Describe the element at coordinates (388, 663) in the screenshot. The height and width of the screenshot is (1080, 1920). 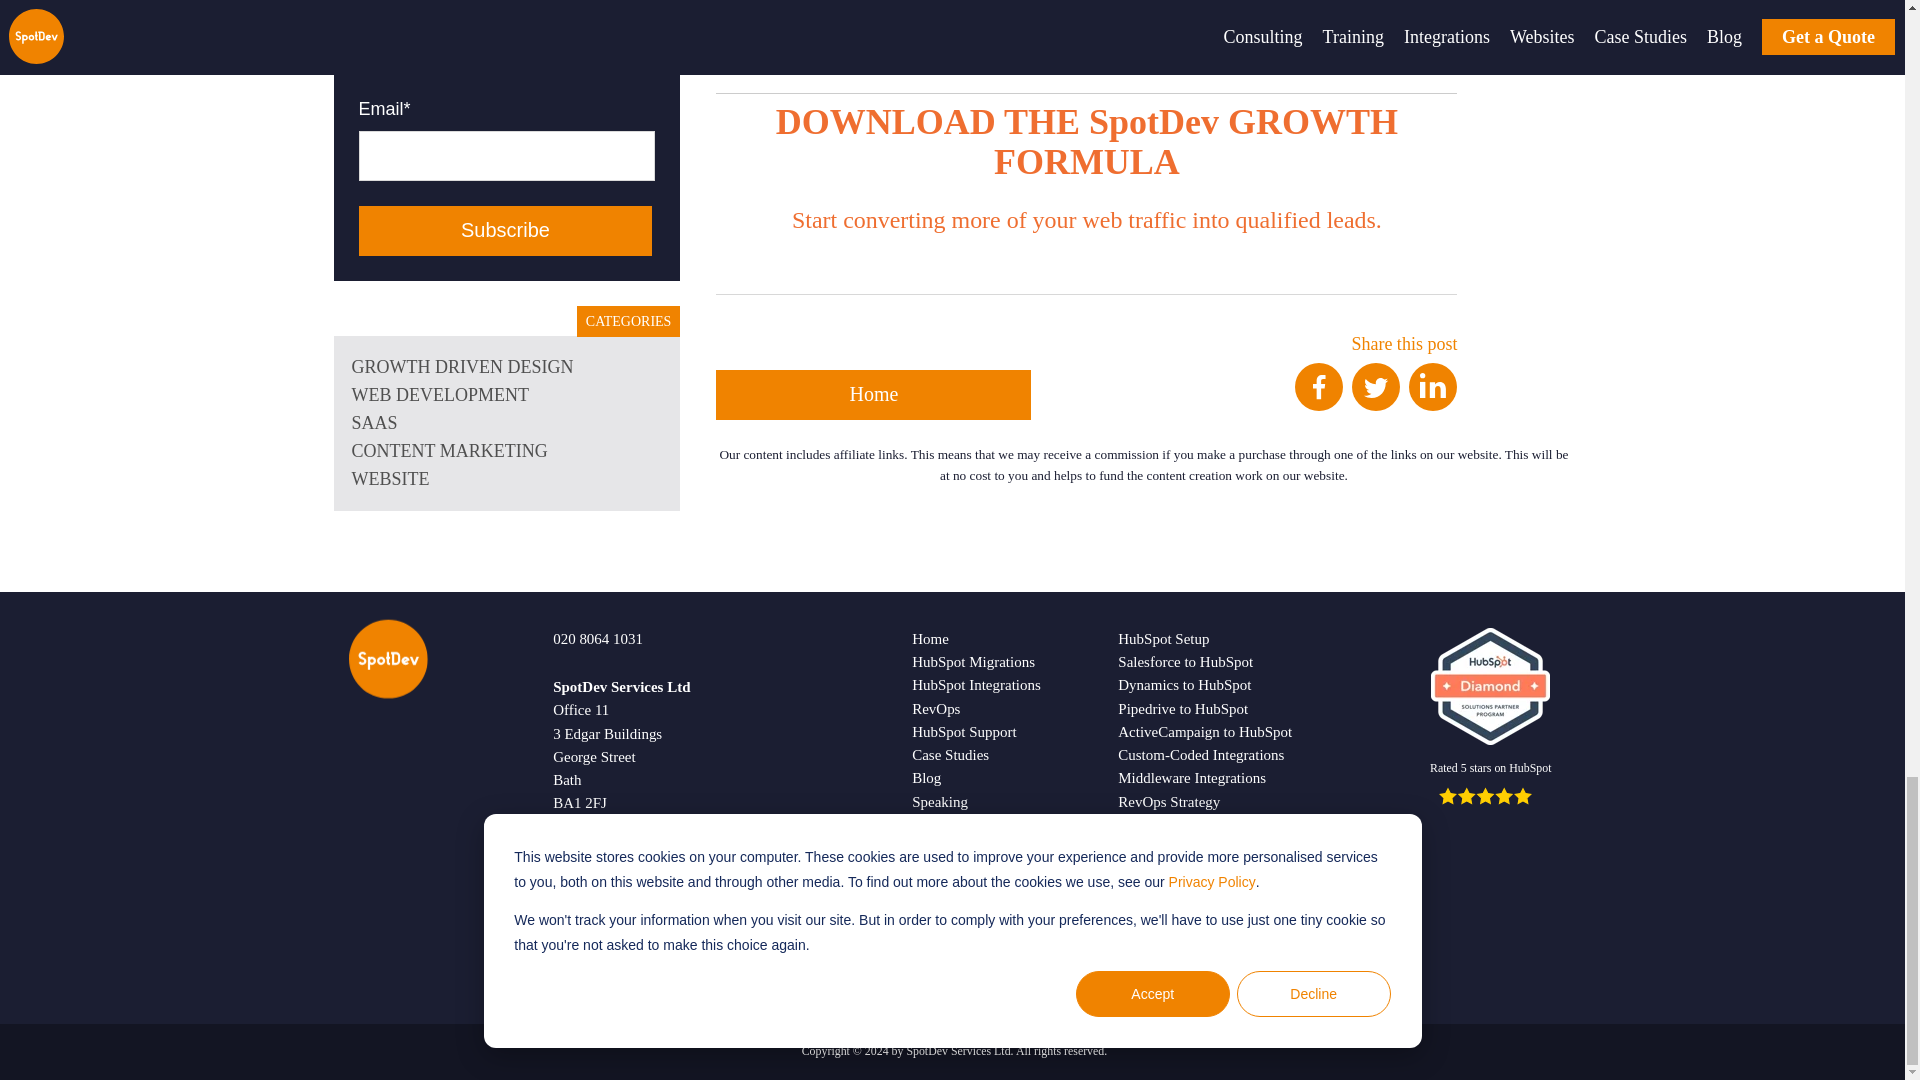
I see `SpotDev Logo` at that location.